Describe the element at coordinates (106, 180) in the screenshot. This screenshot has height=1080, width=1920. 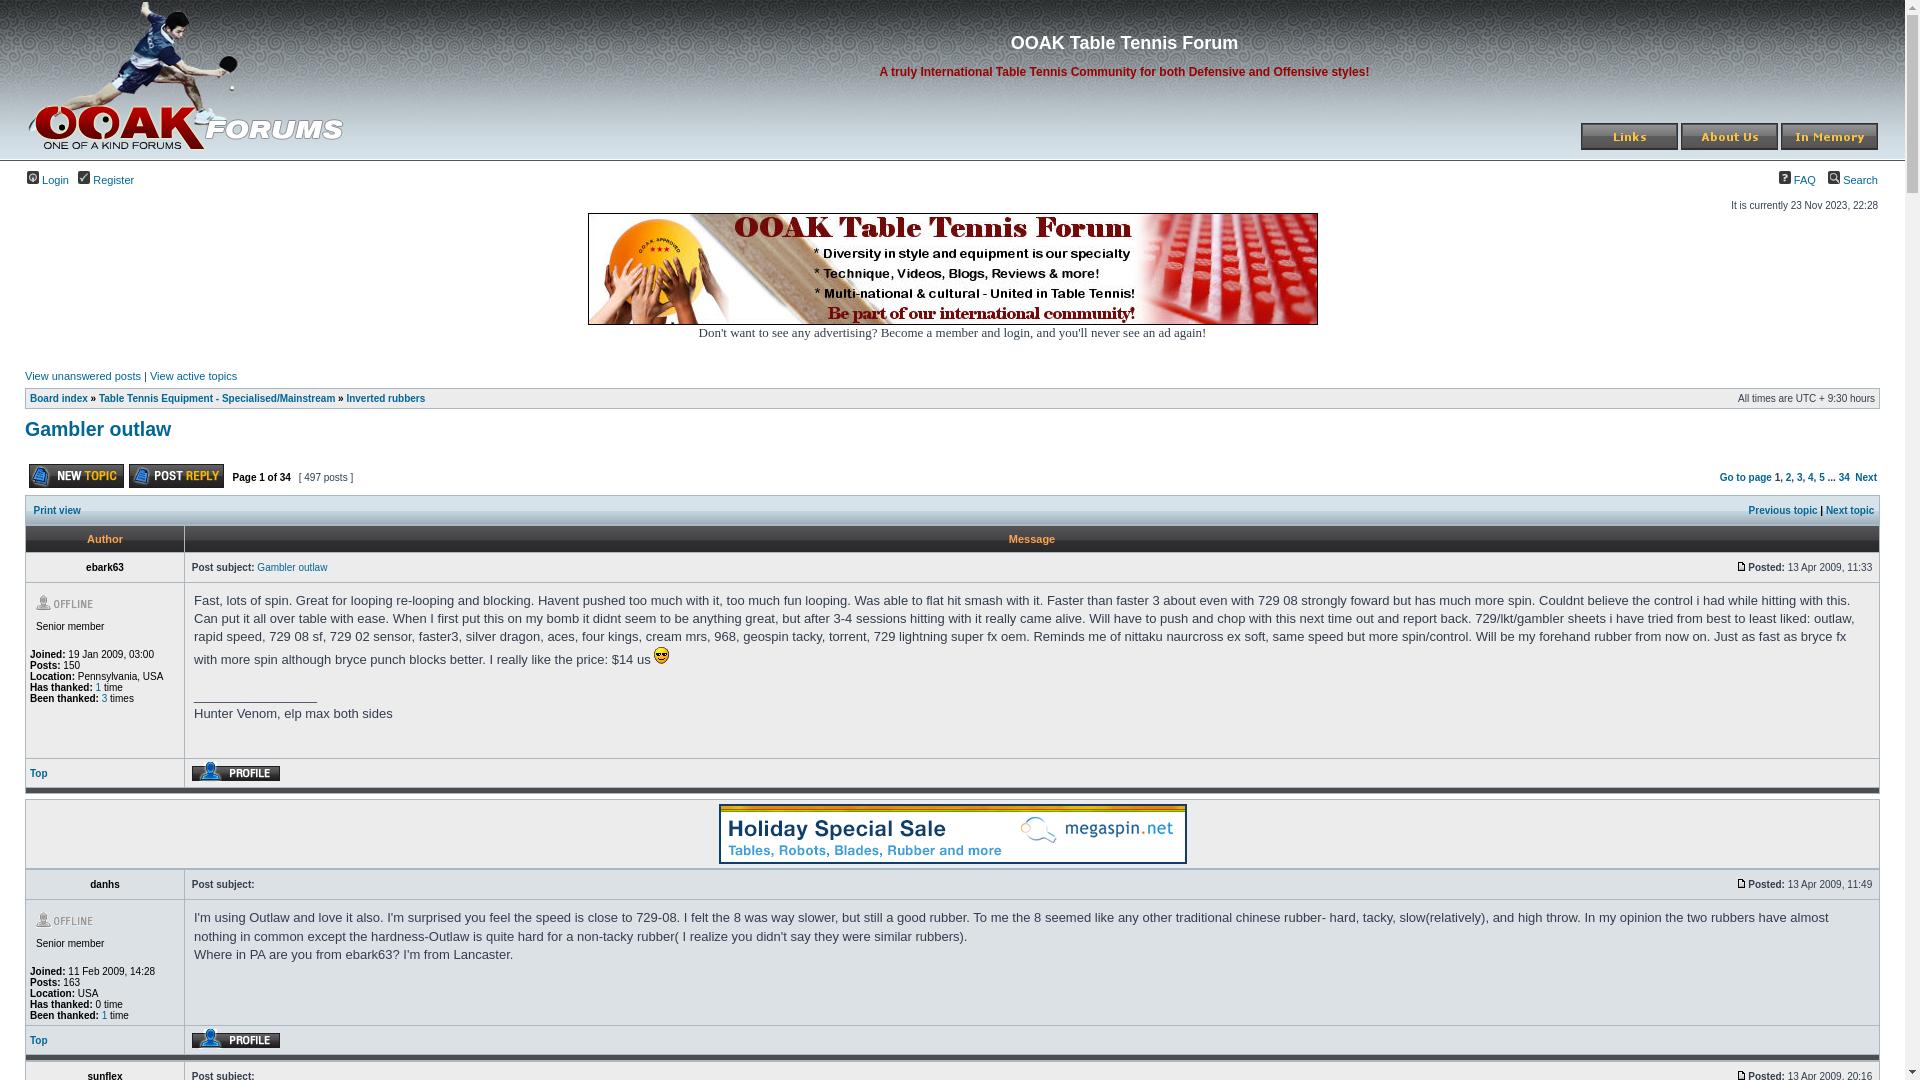
I see `Register` at that location.